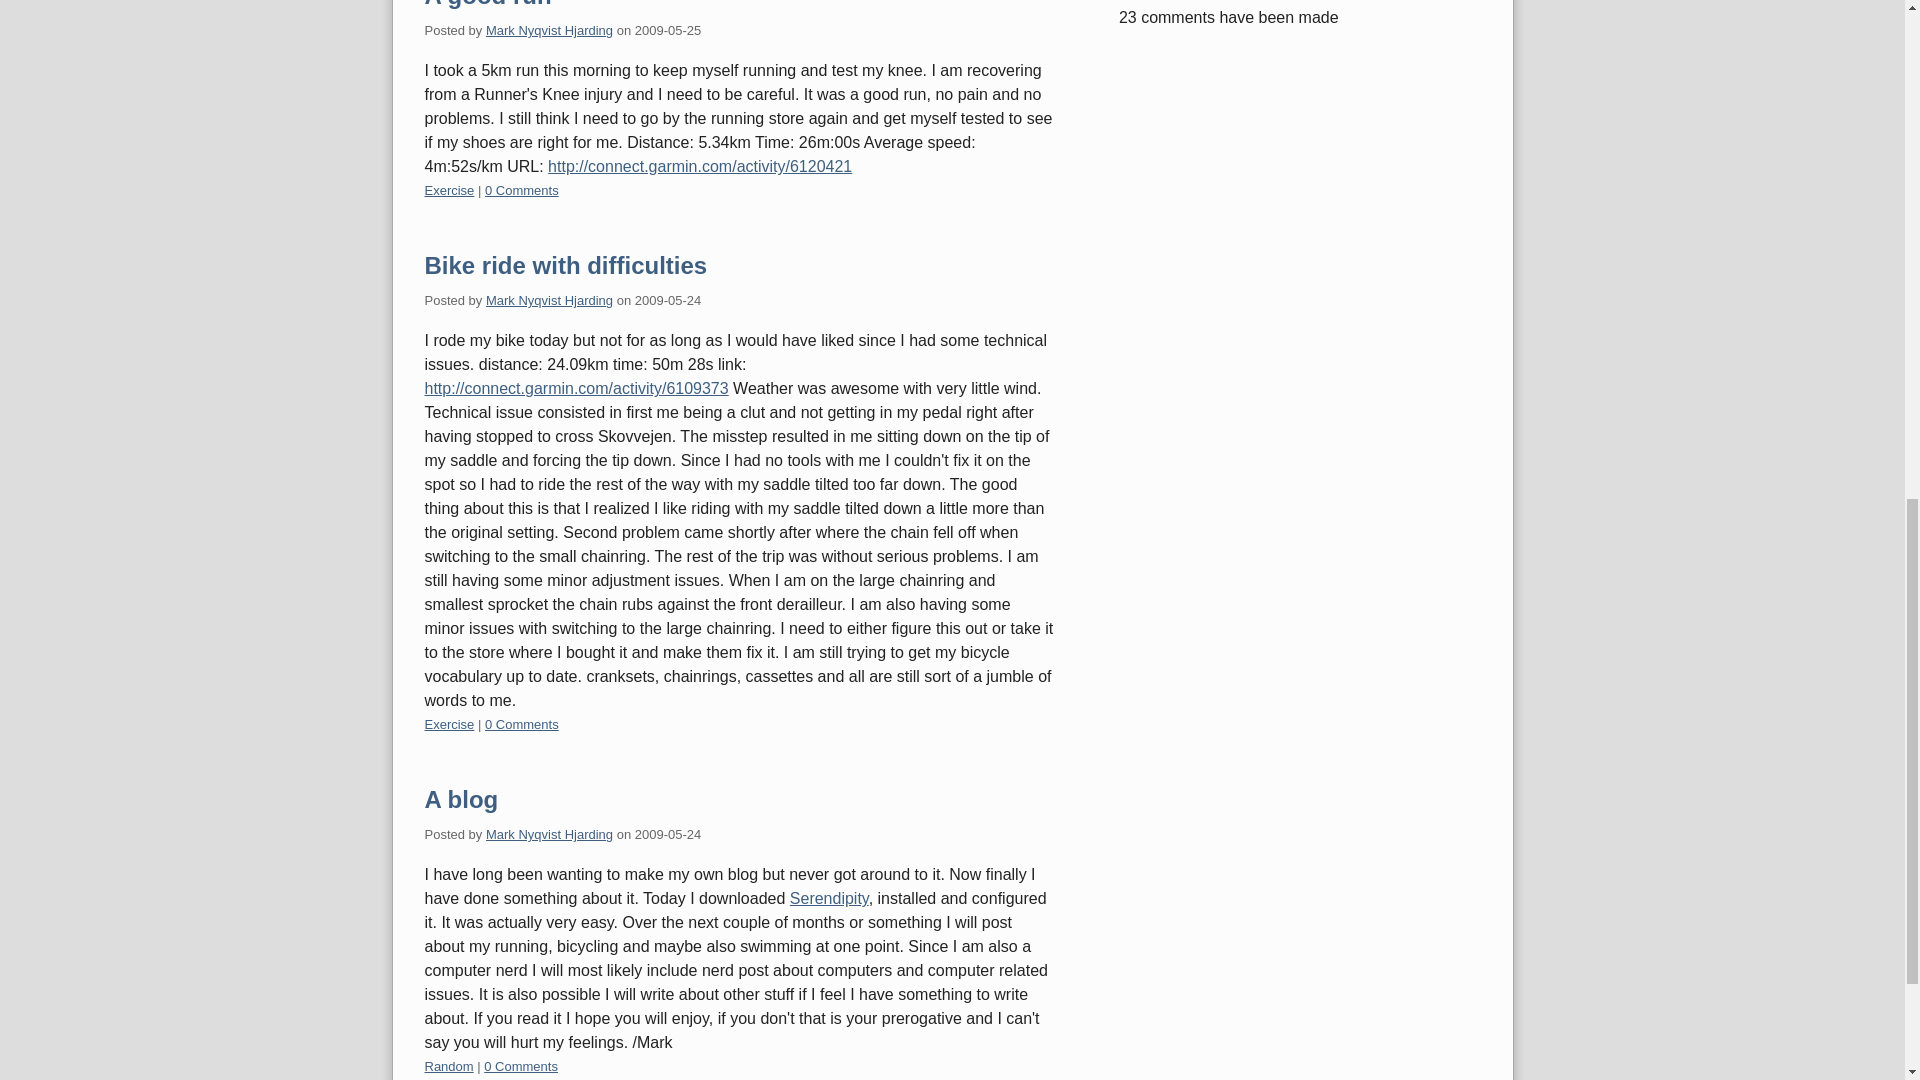  What do you see at coordinates (548, 30) in the screenshot?
I see `Mark Nyqvist Hjarding` at bounding box center [548, 30].